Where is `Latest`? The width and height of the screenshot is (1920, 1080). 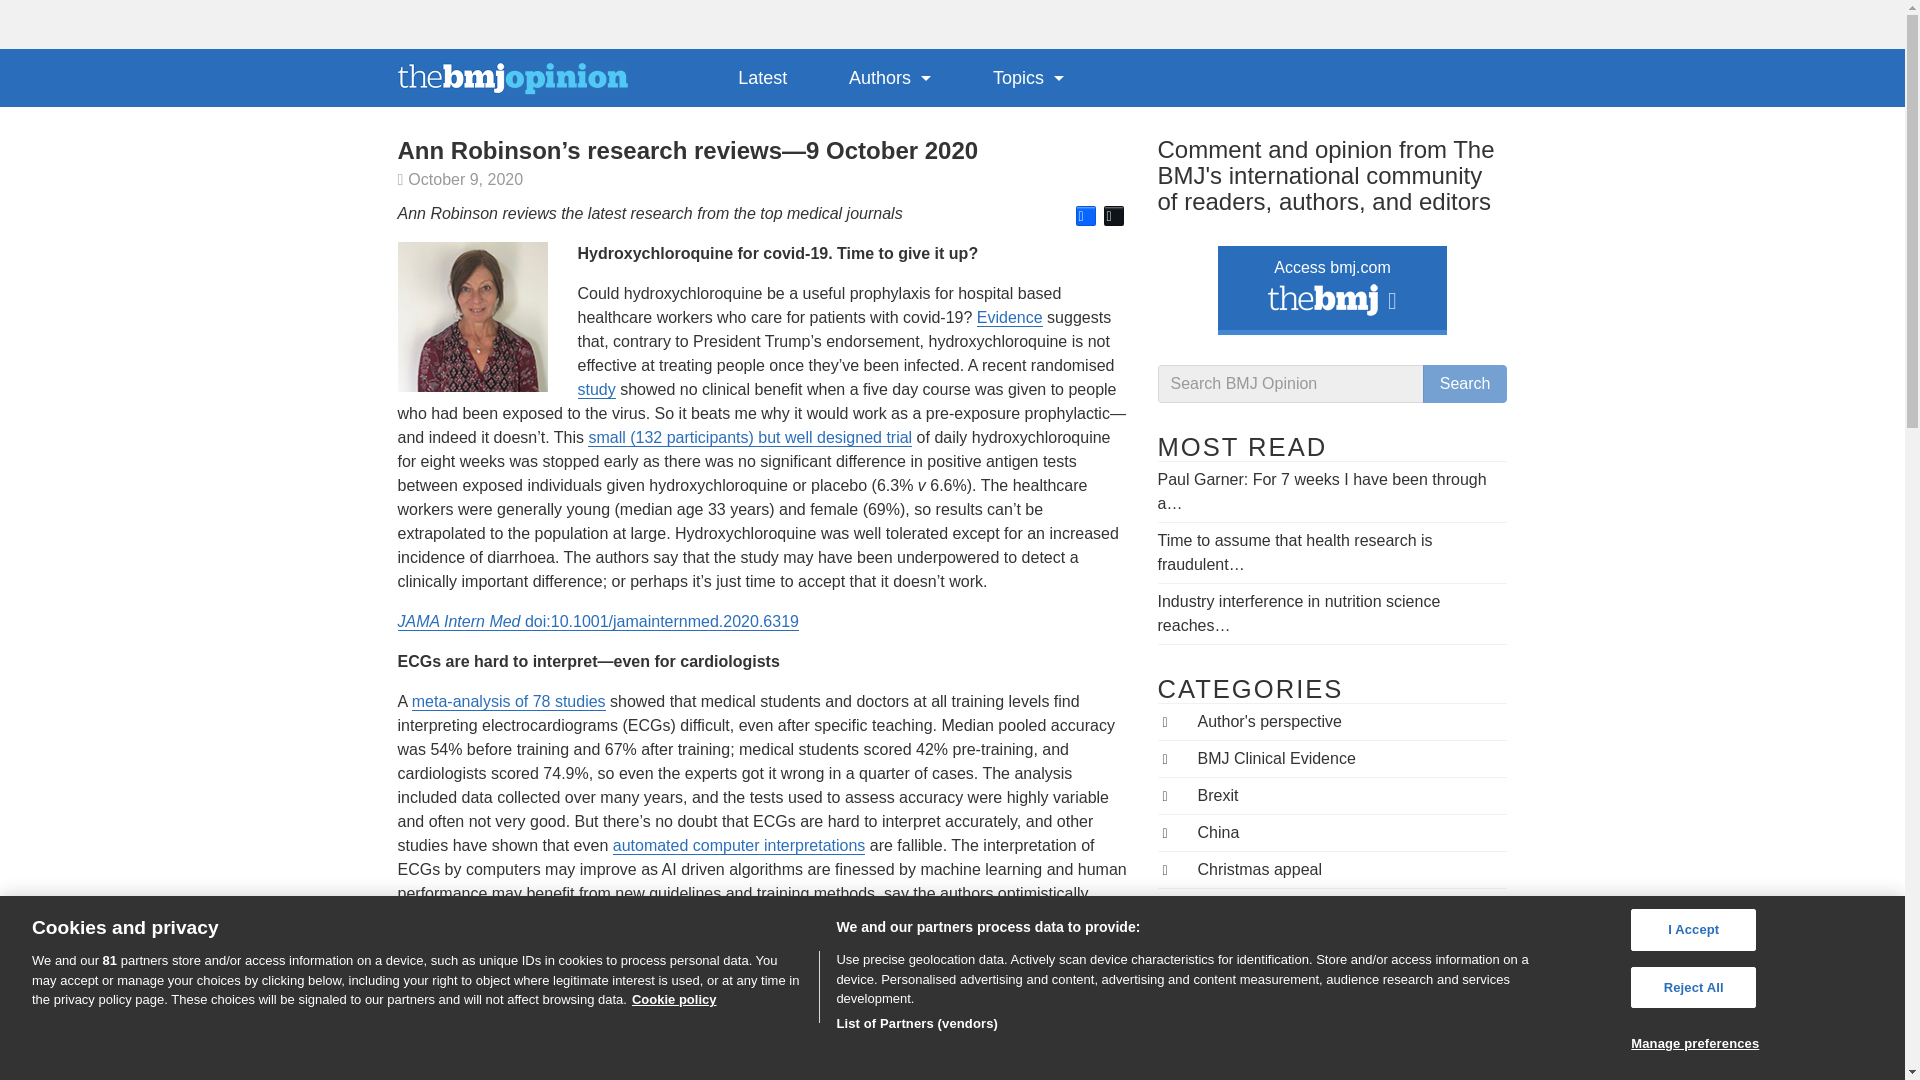
Latest is located at coordinates (762, 77).